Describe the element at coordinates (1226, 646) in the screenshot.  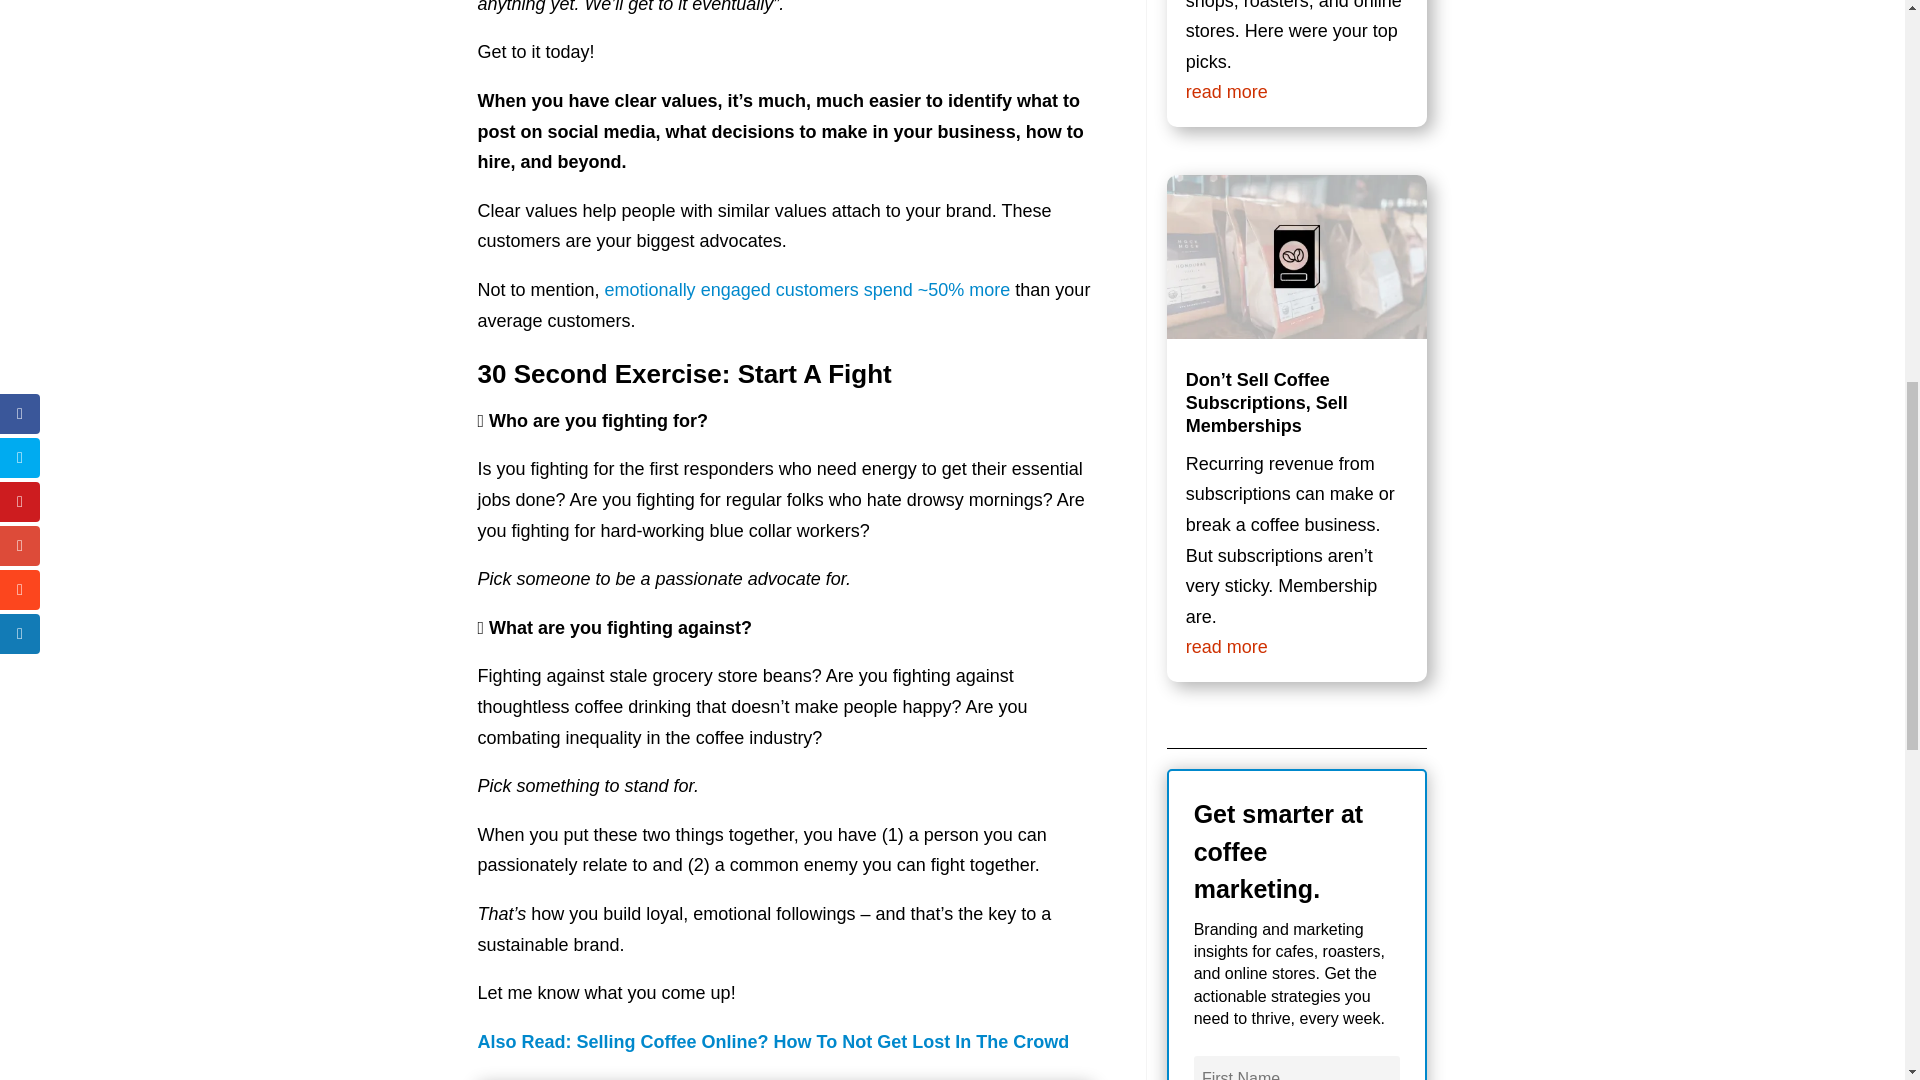
I see `read more` at that location.